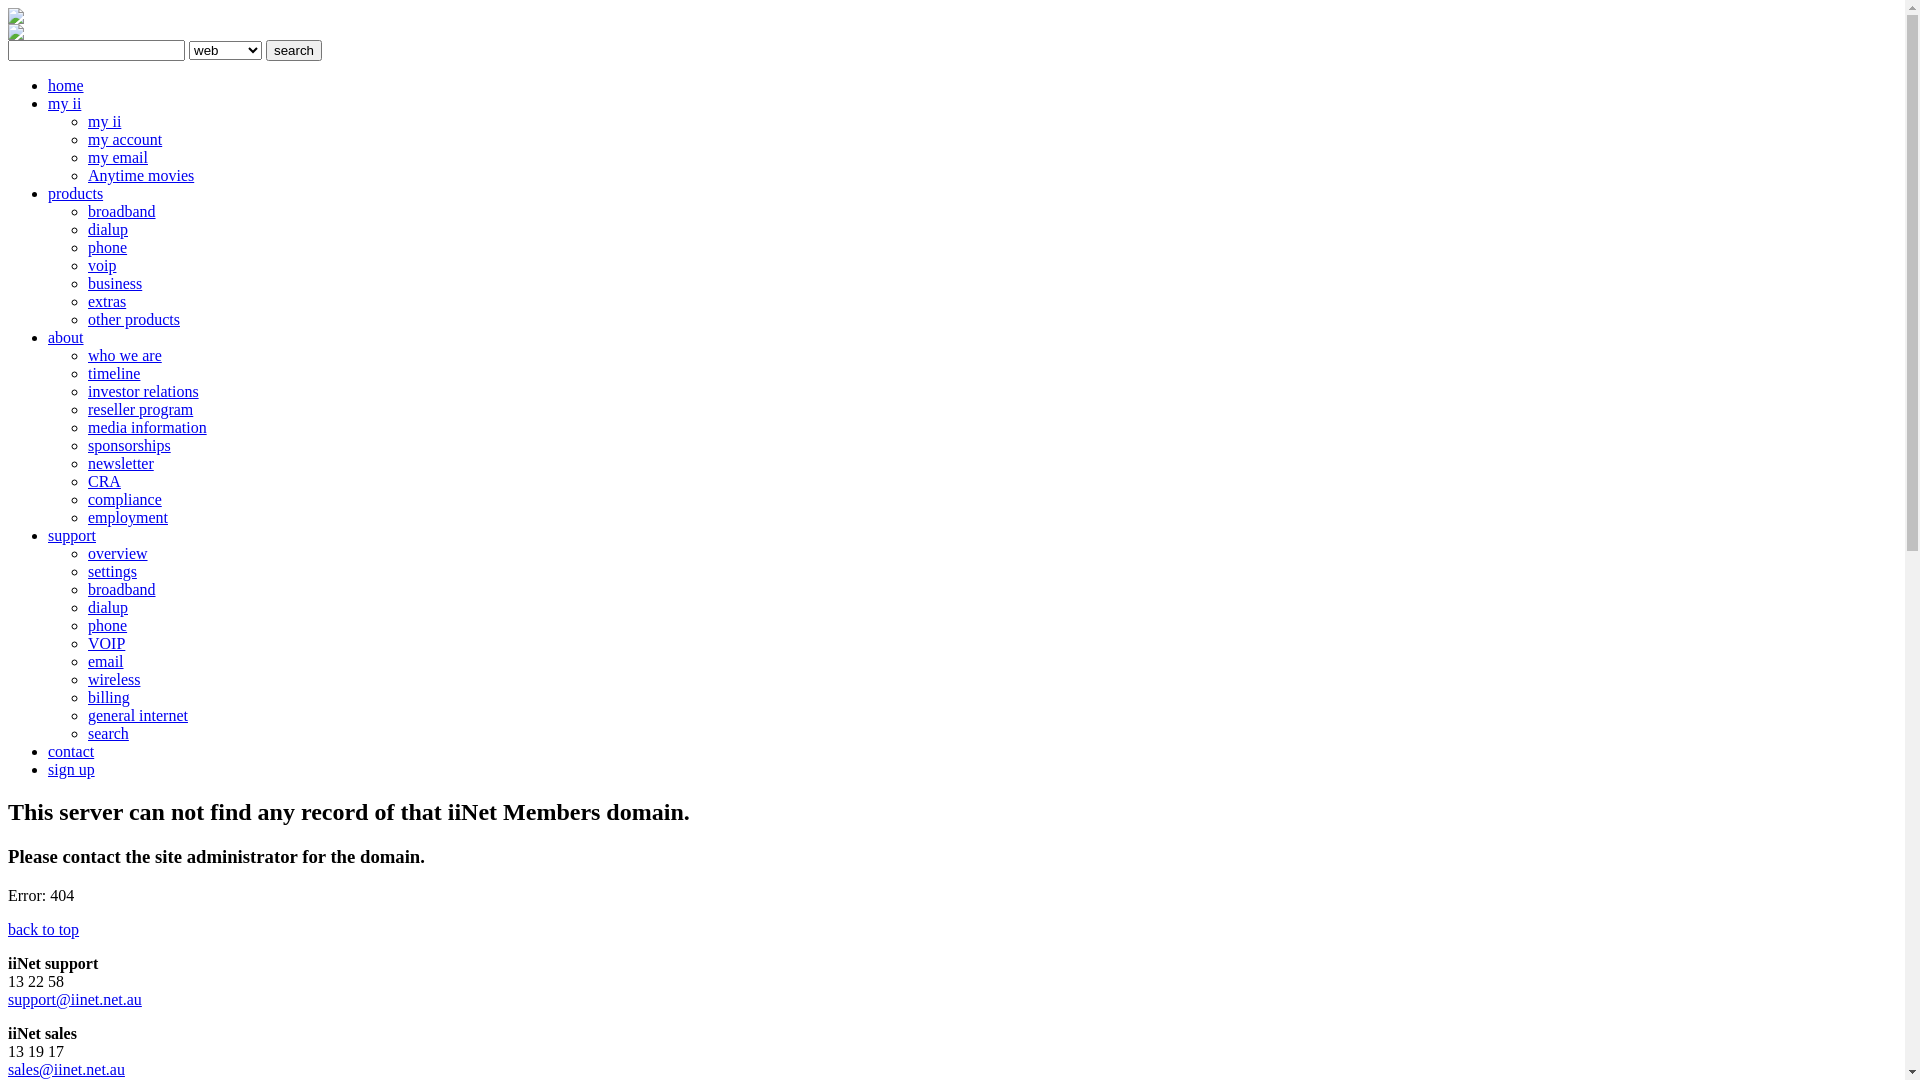 The image size is (1920, 1080). Describe the element at coordinates (140, 410) in the screenshot. I see `reseller program` at that location.